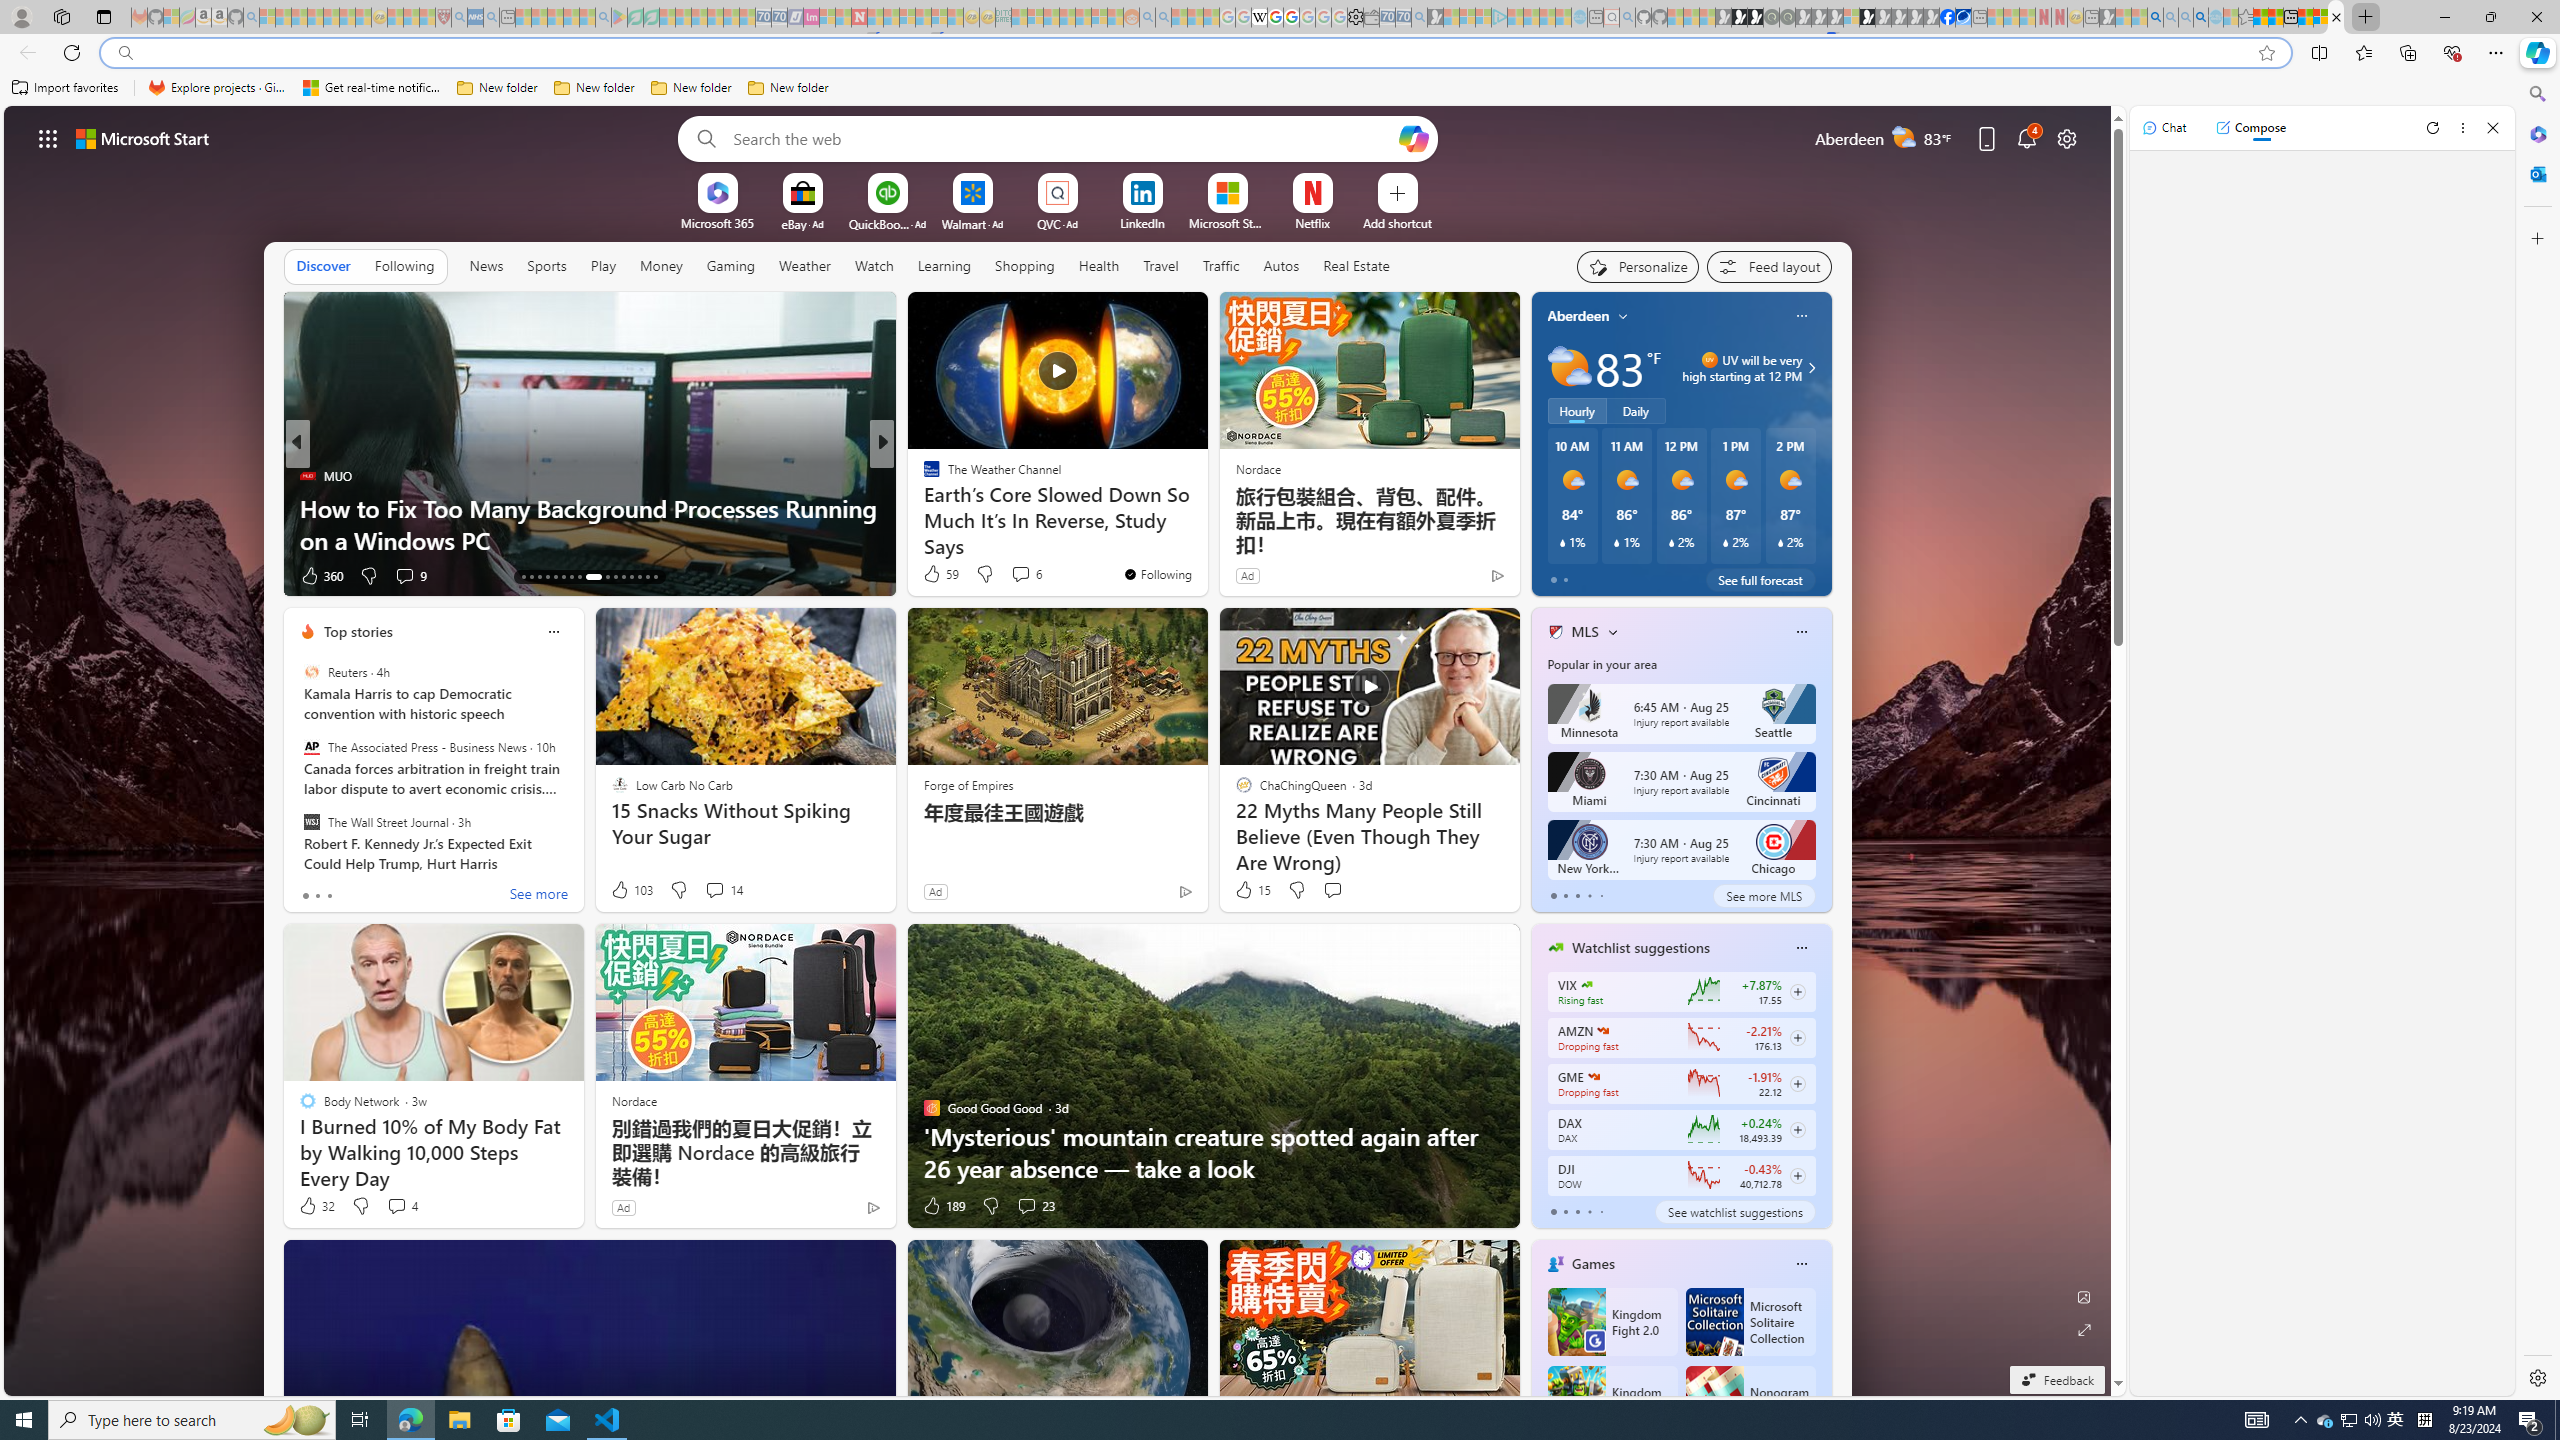 This screenshot has height=1440, width=2560. What do you see at coordinates (602, 17) in the screenshot?
I see `google - Search - Sleeping` at bounding box center [602, 17].